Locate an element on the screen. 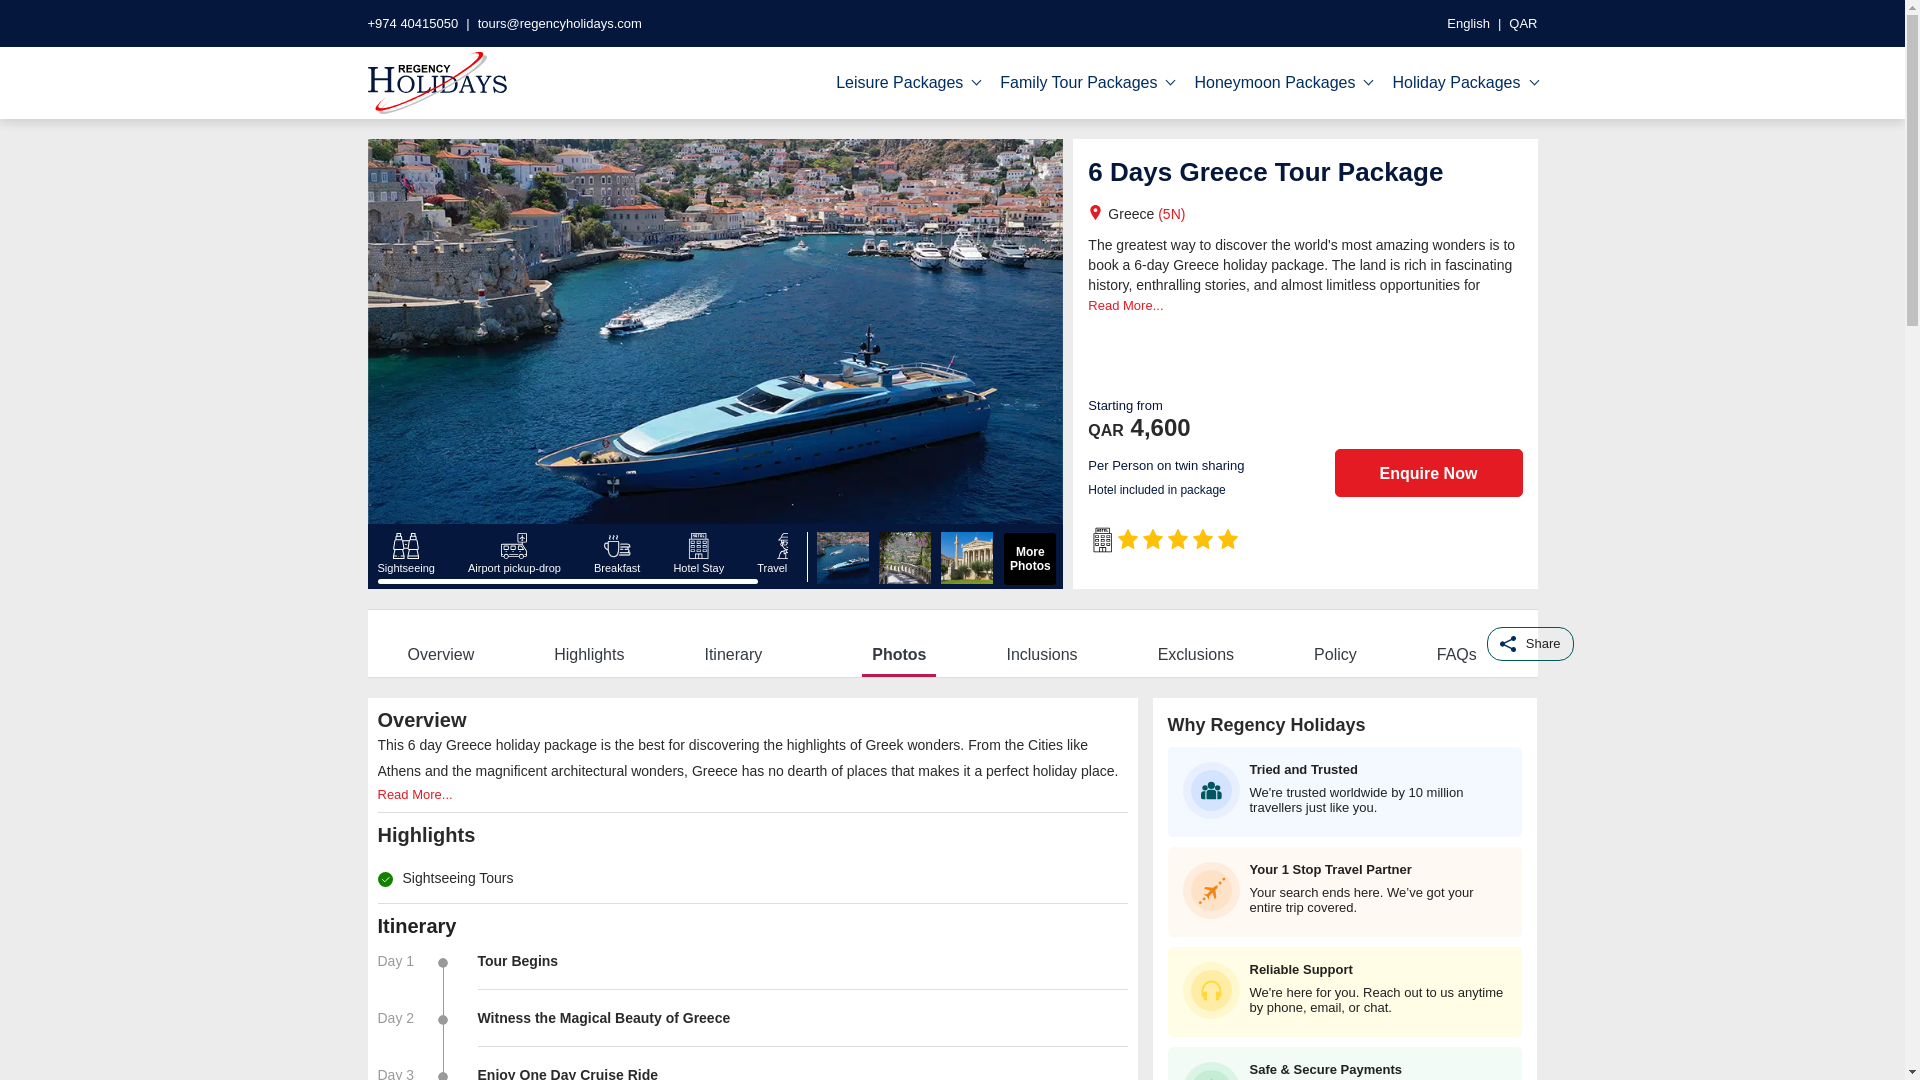 The image size is (1920, 1080). Breakfast is located at coordinates (616, 552).